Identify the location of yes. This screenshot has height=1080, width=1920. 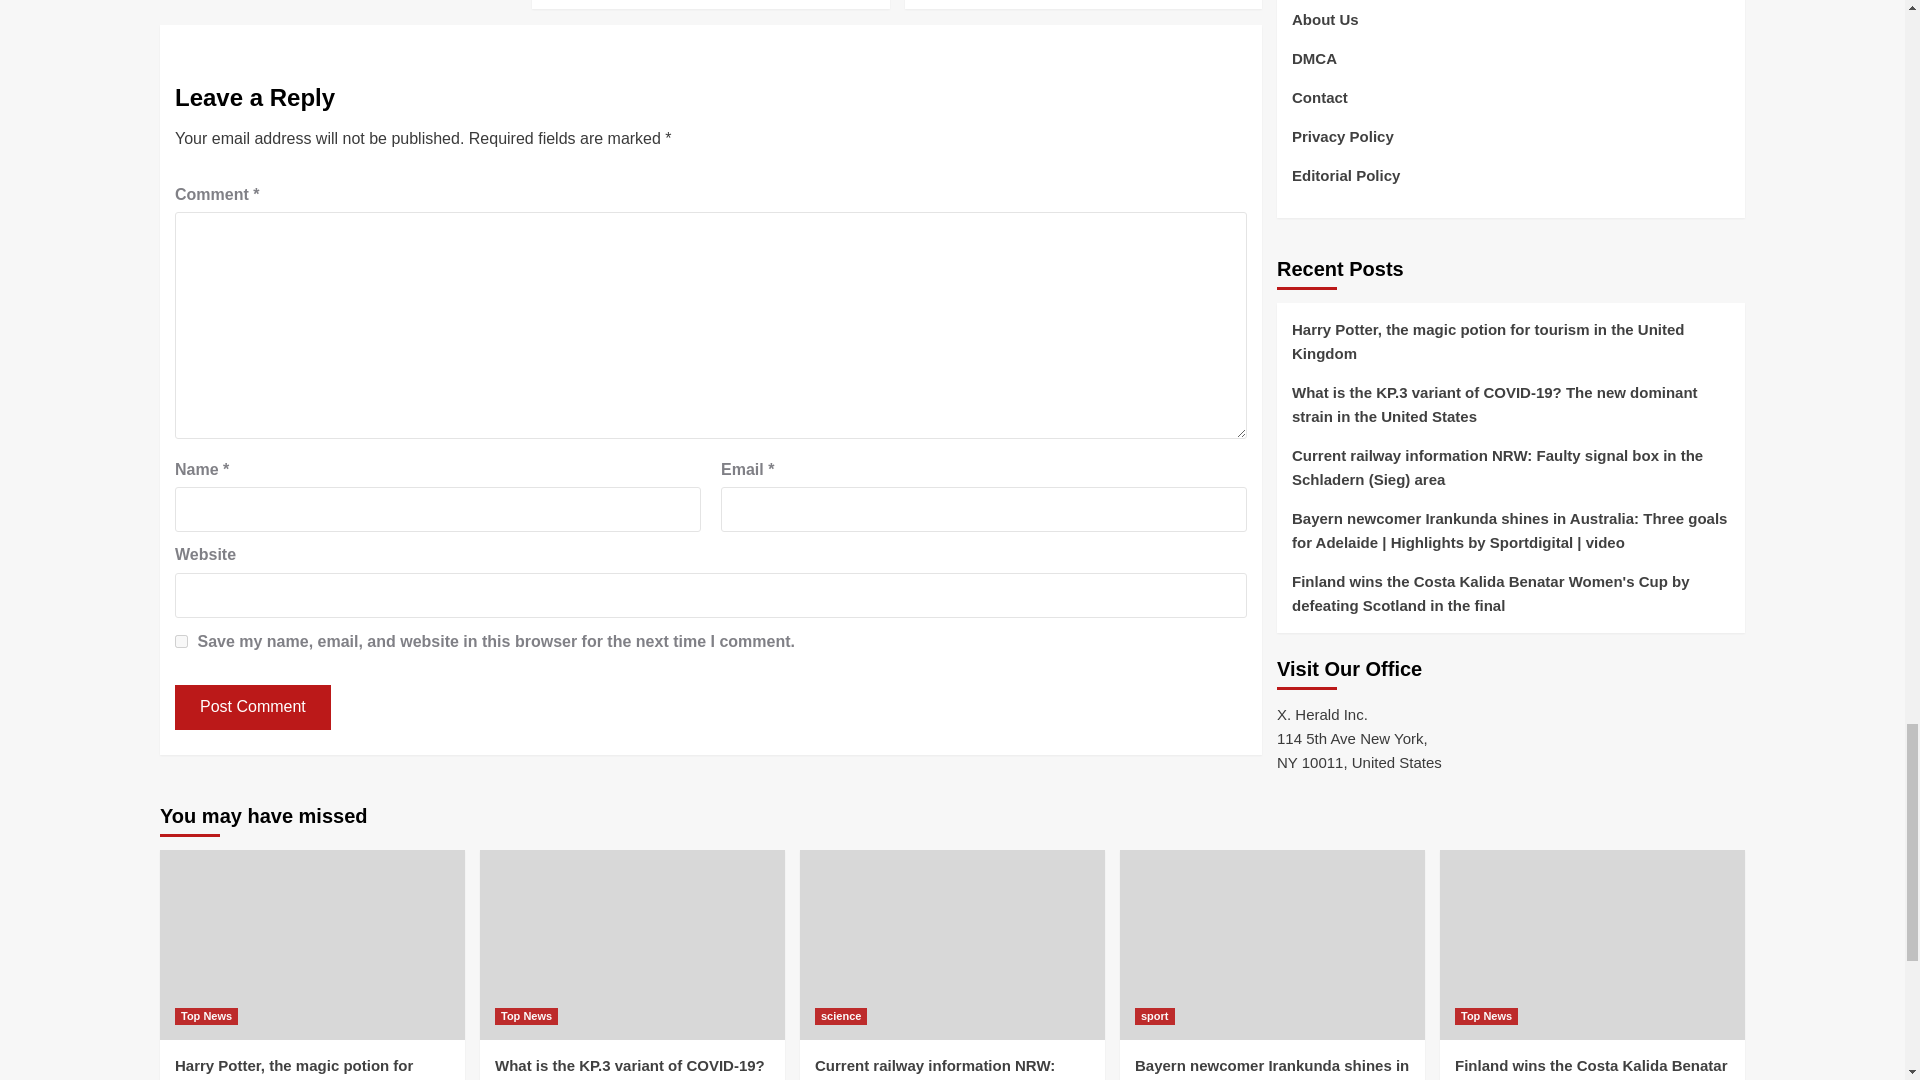
(181, 642).